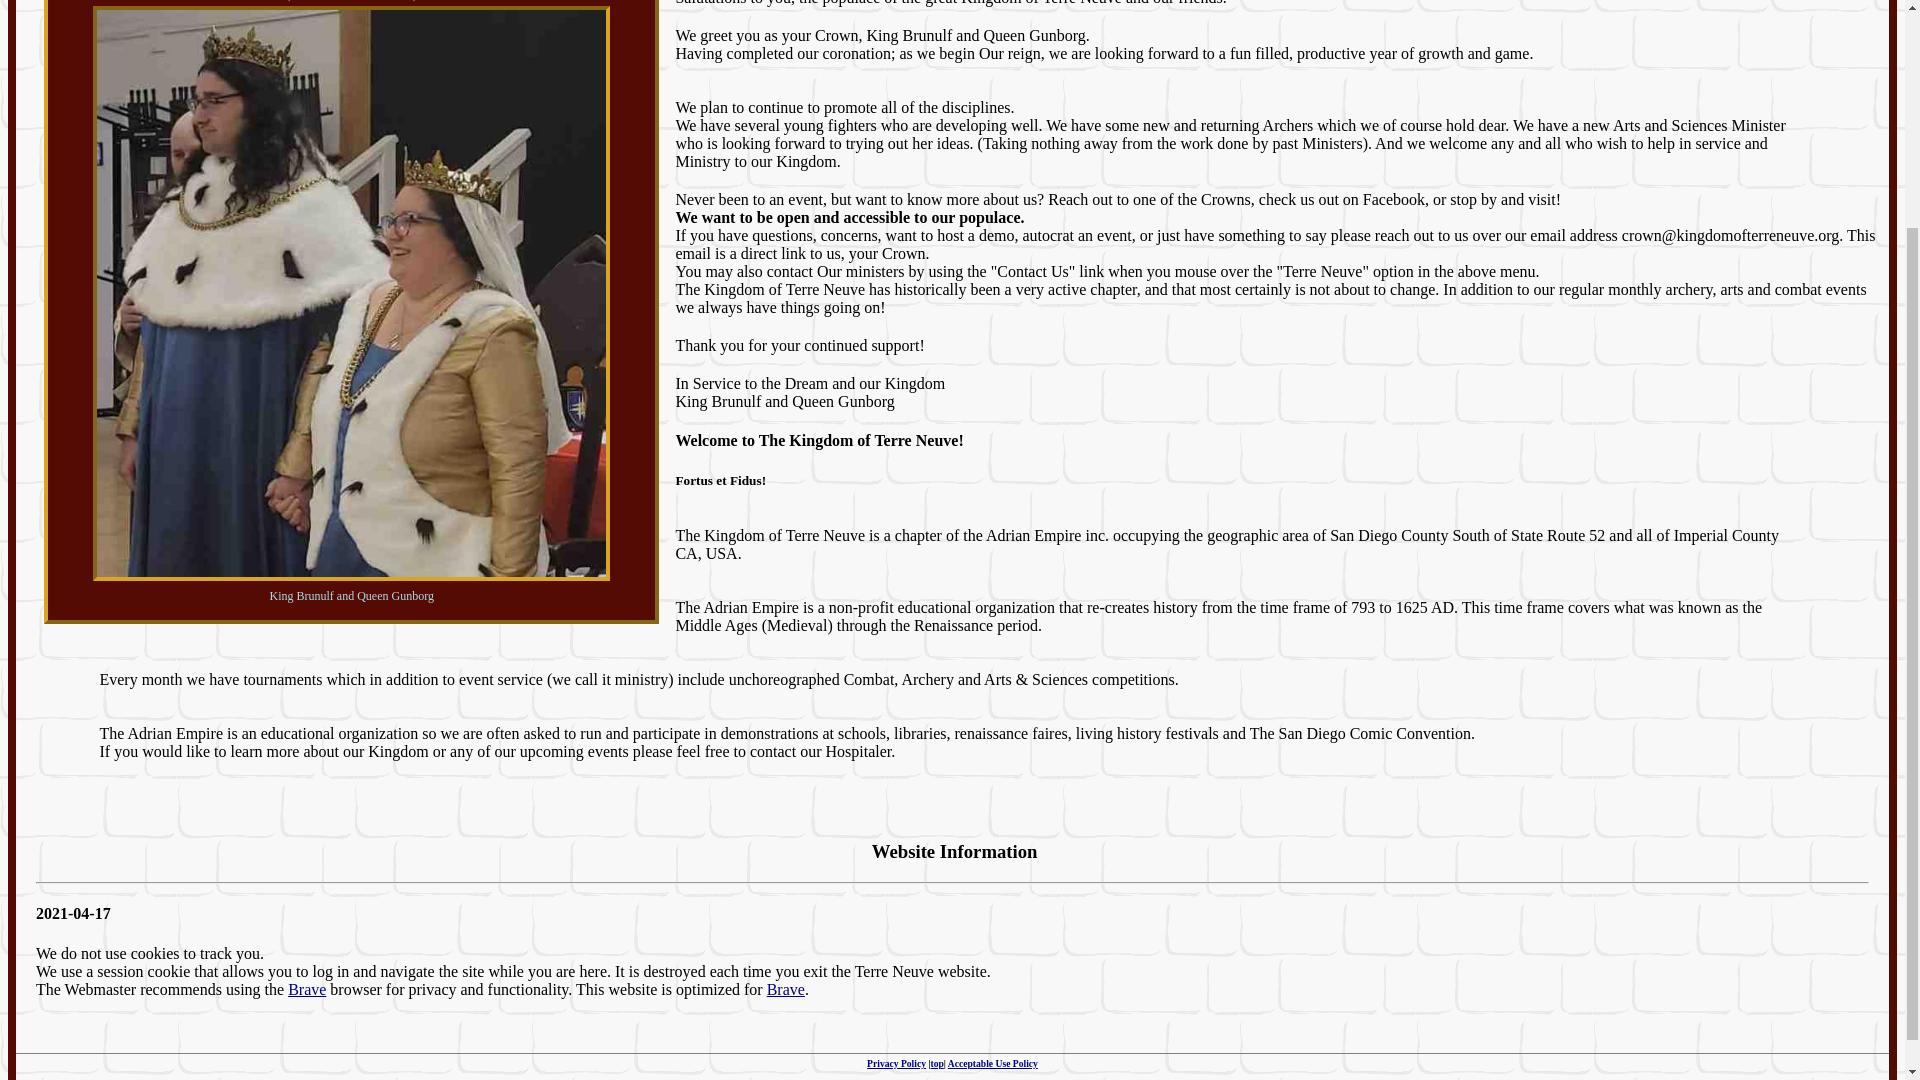  I want to click on Brave, so click(785, 988).